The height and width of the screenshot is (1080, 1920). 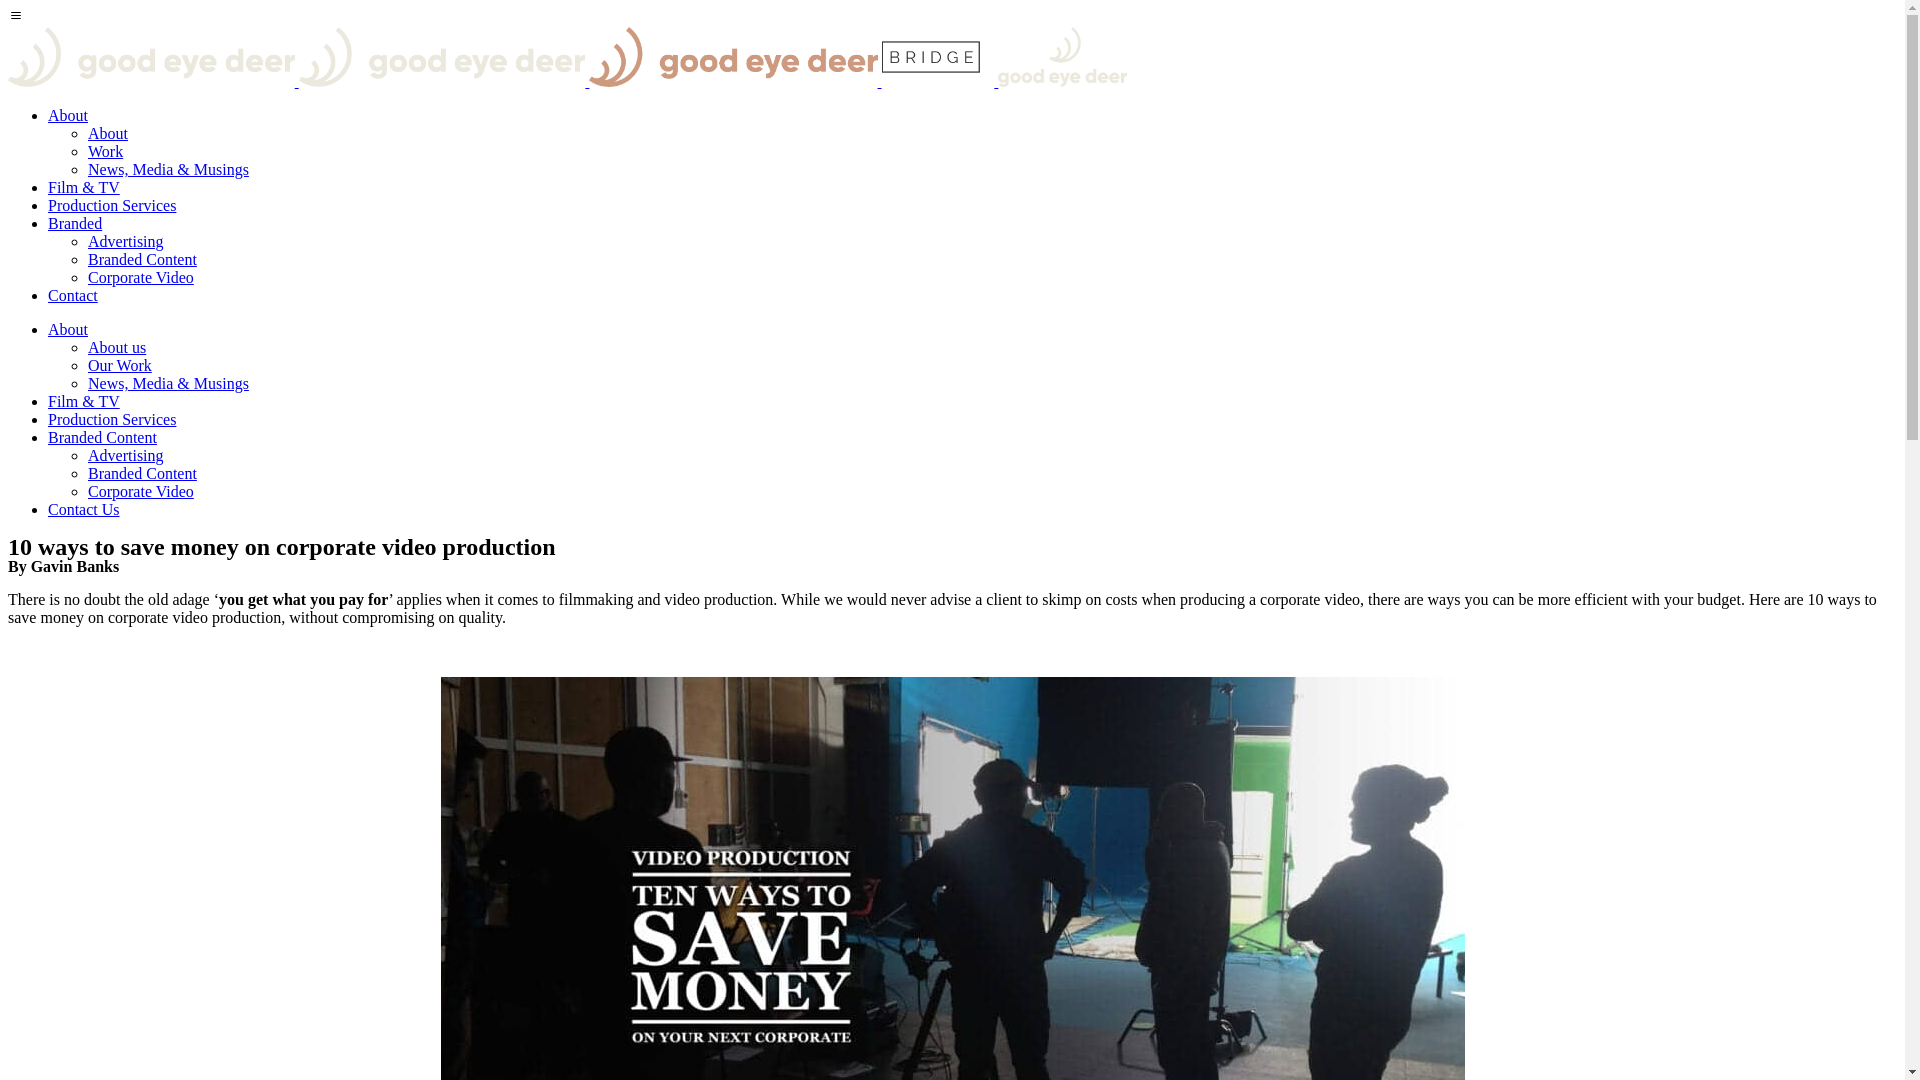 I want to click on Contact Us, so click(x=84, y=510).